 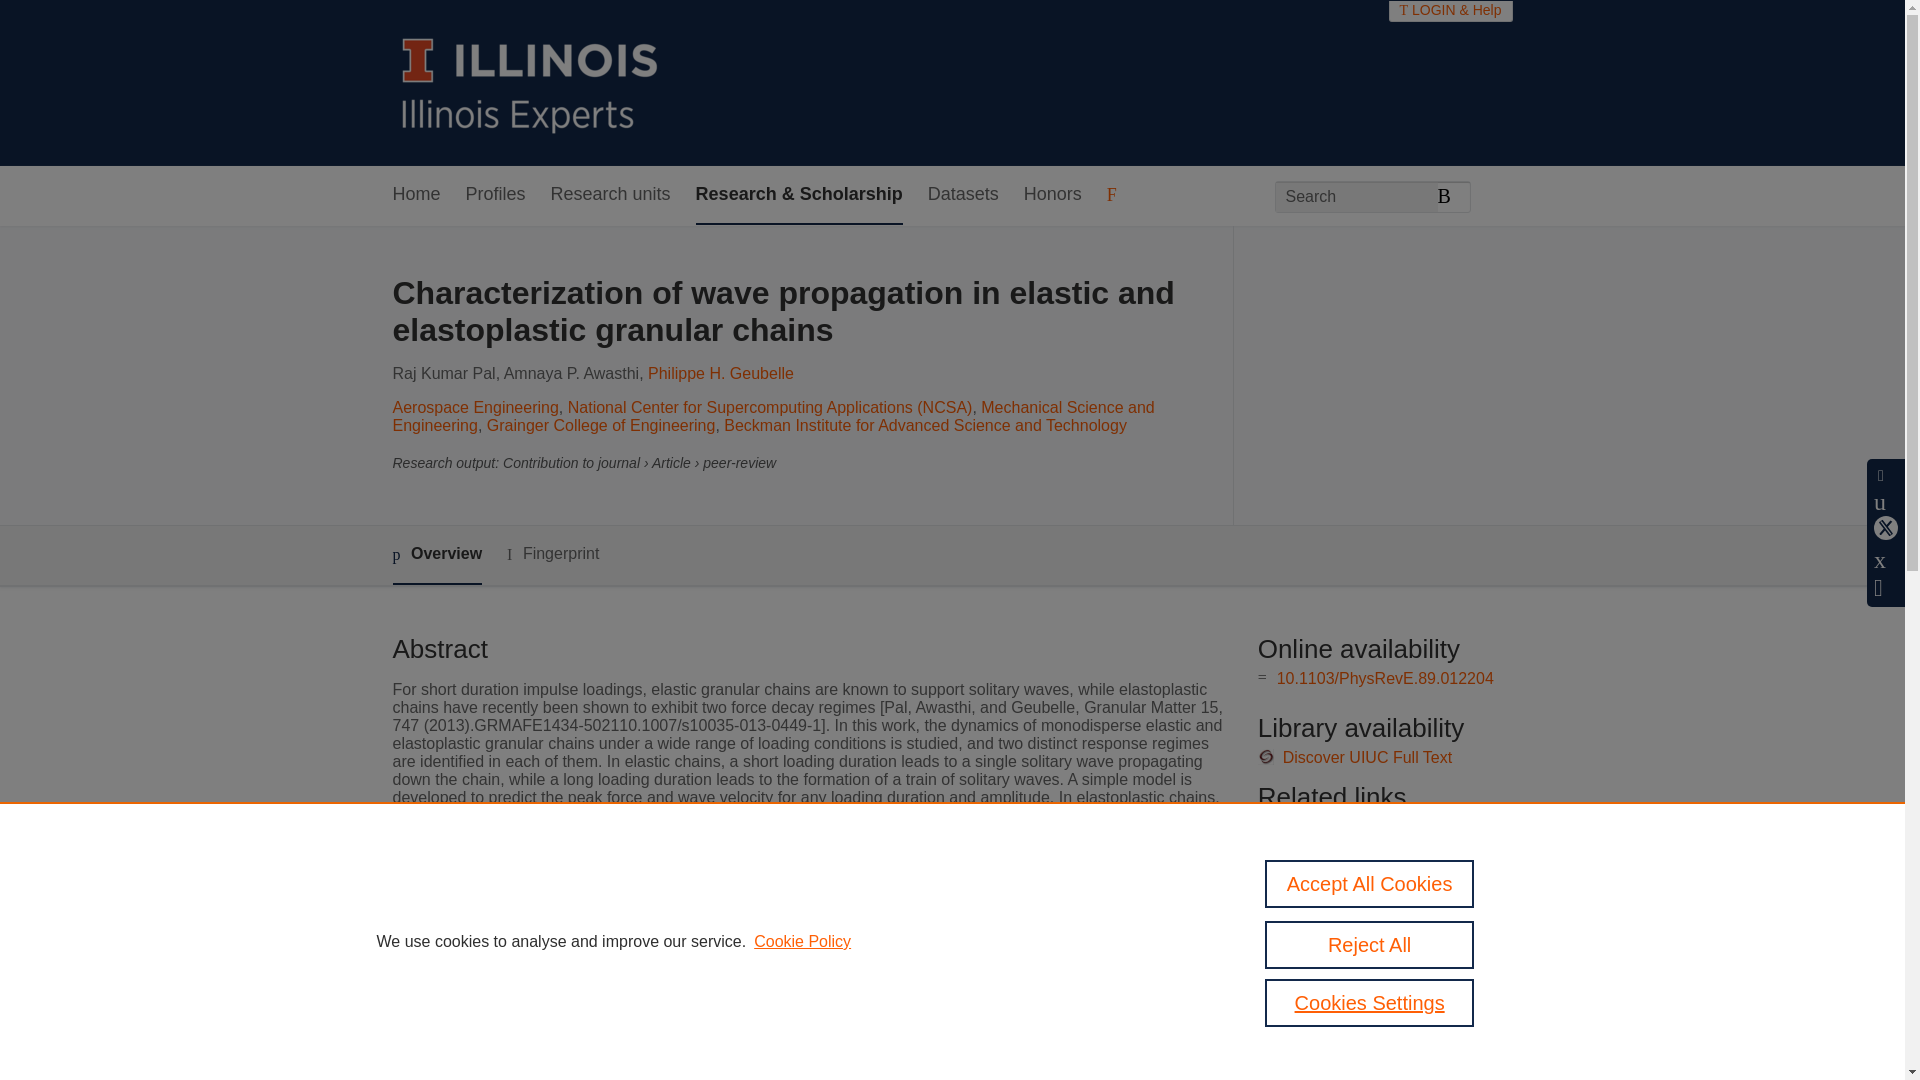 What do you see at coordinates (1382, 860) in the screenshot?
I see `Link to the citations in Scopus` at bounding box center [1382, 860].